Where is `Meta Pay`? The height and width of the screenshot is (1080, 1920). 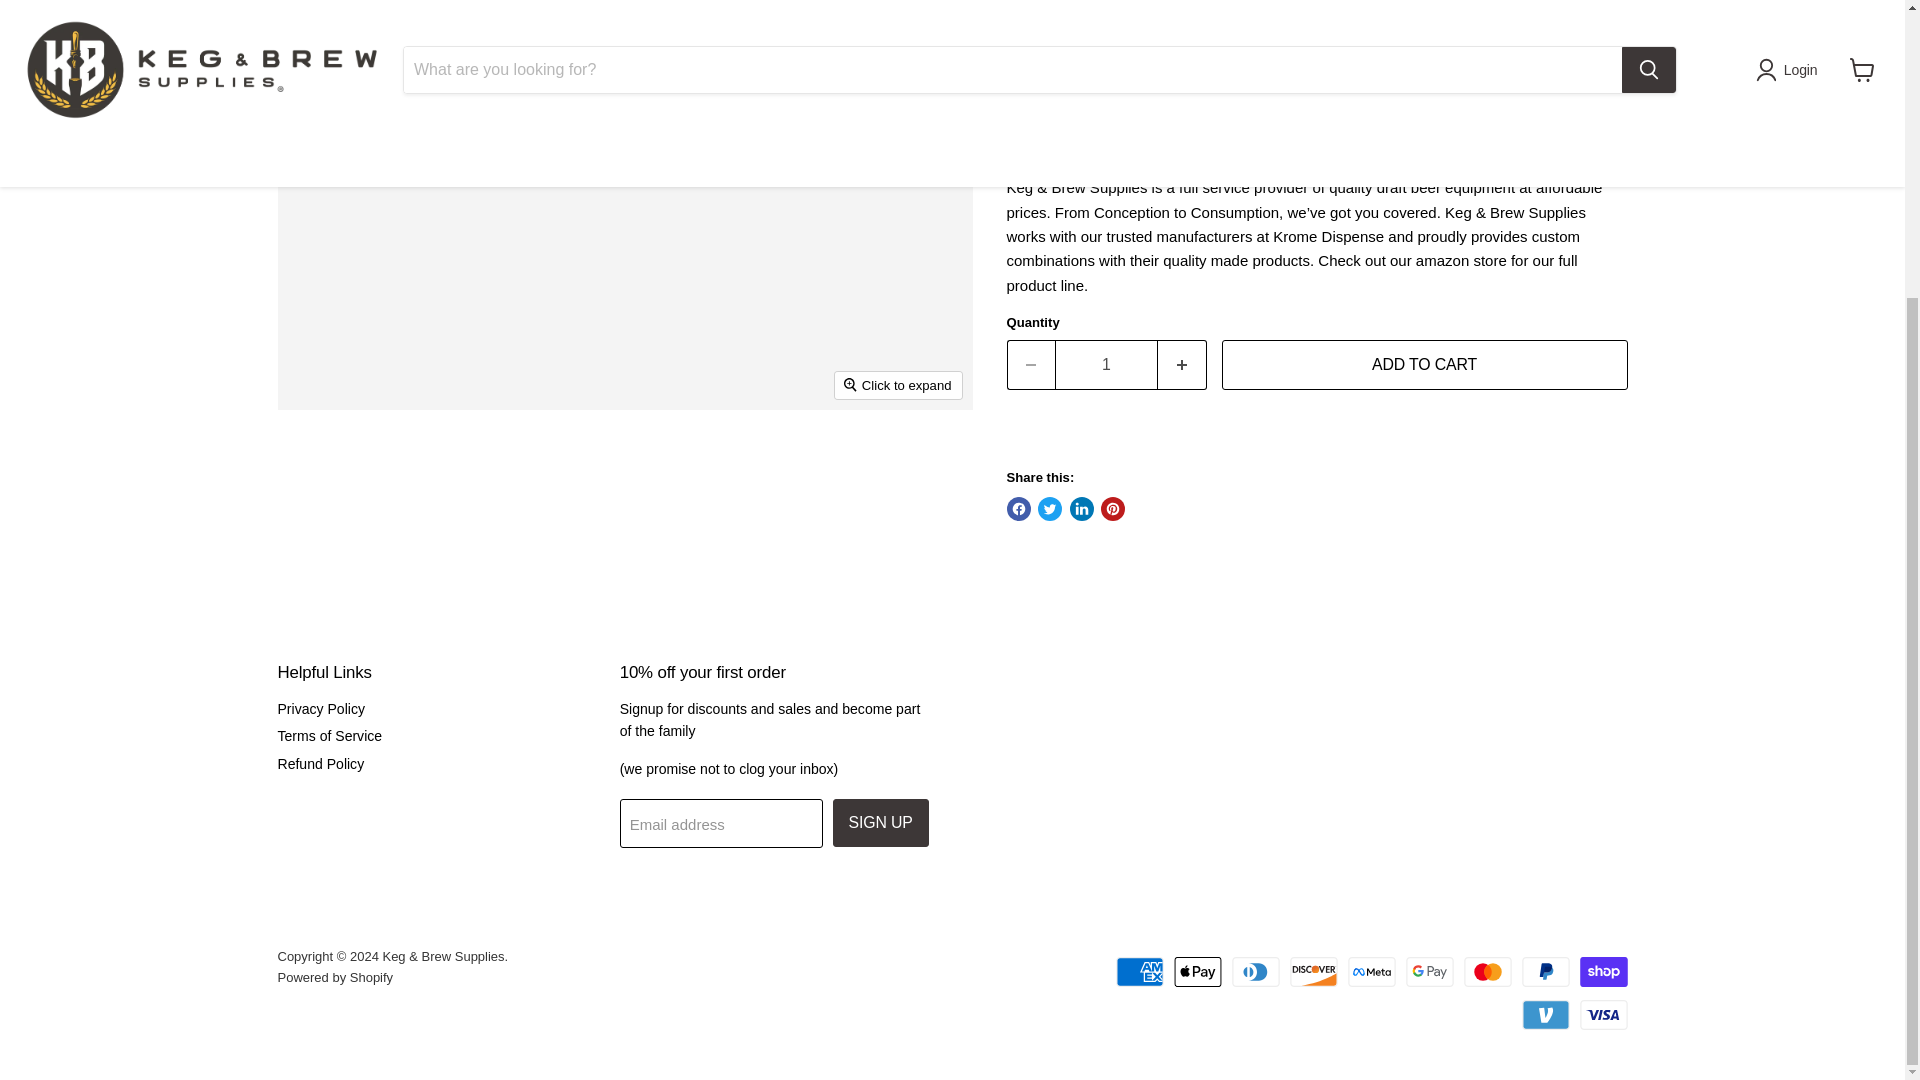
Meta Pay is located at coordinates (1371, 972).